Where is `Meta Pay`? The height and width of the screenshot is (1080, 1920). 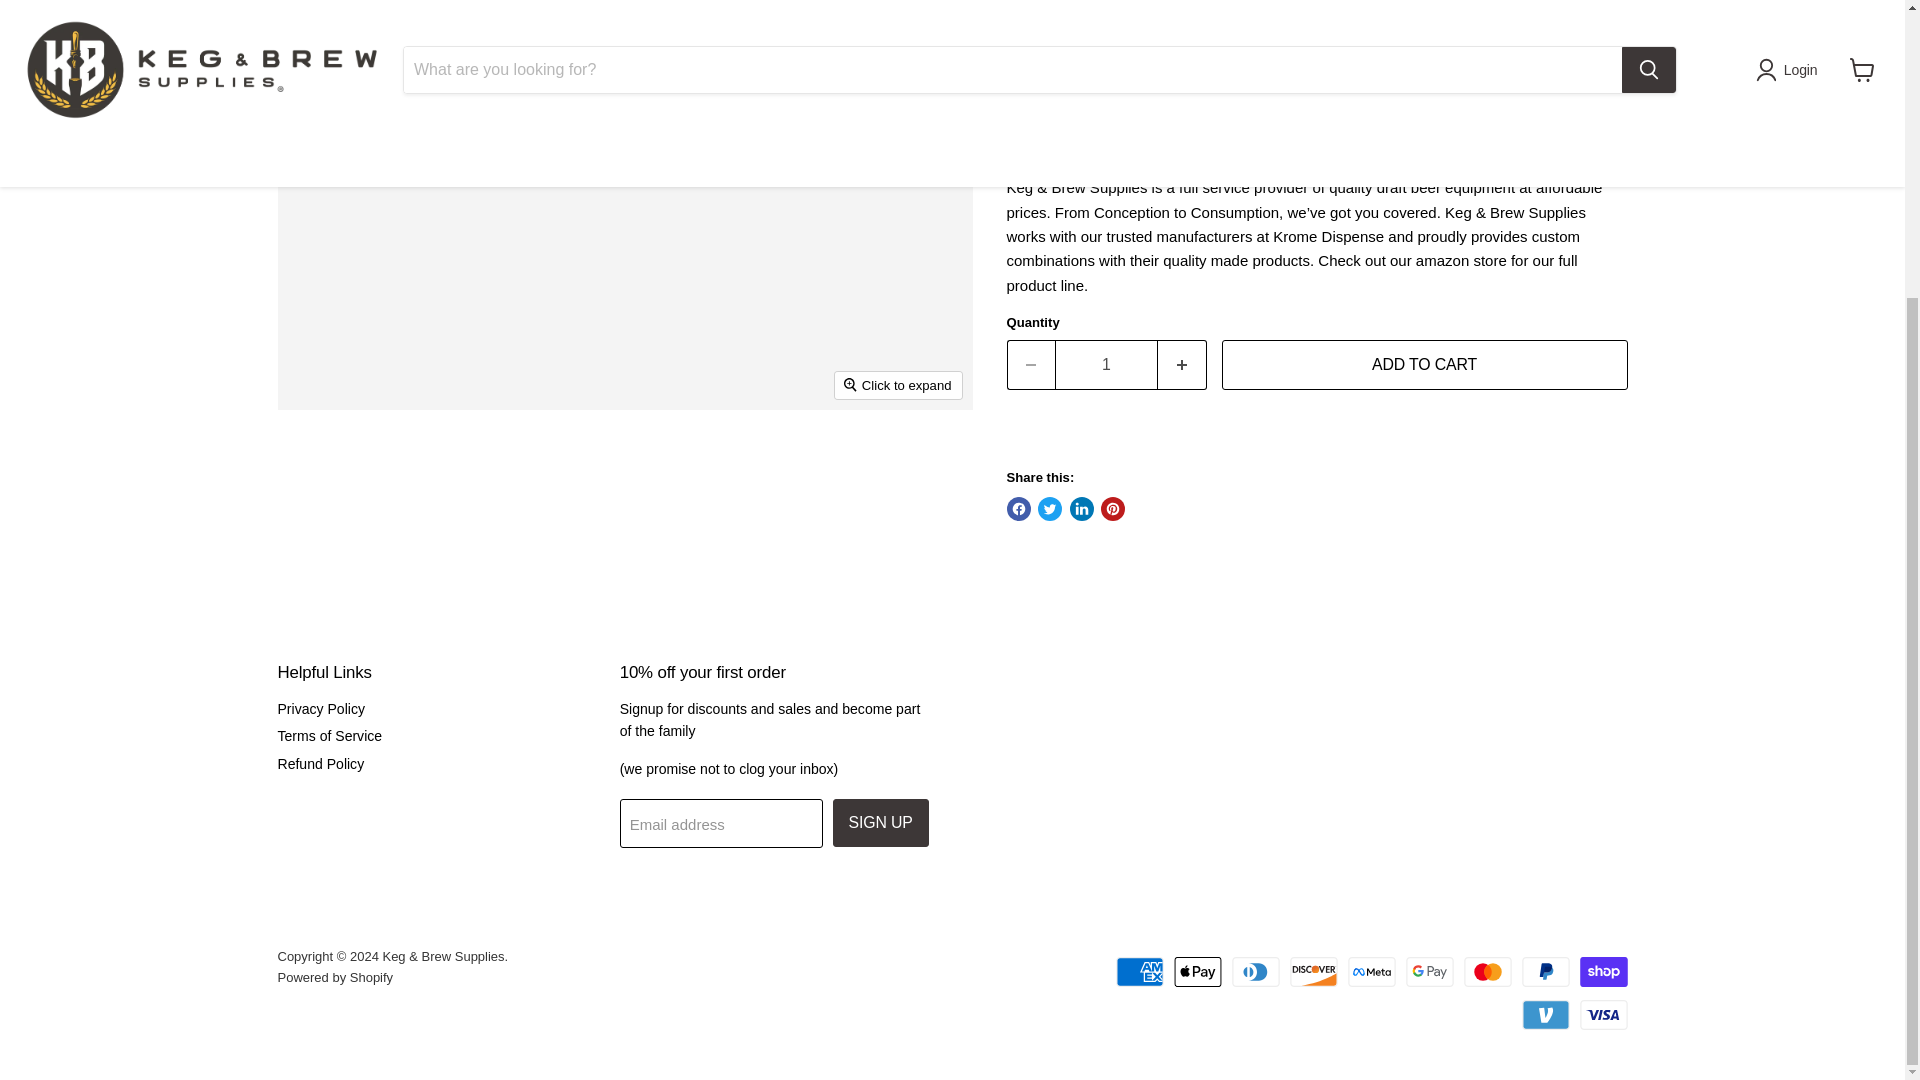
Meta Pay is located at coordinates (1371, 972).